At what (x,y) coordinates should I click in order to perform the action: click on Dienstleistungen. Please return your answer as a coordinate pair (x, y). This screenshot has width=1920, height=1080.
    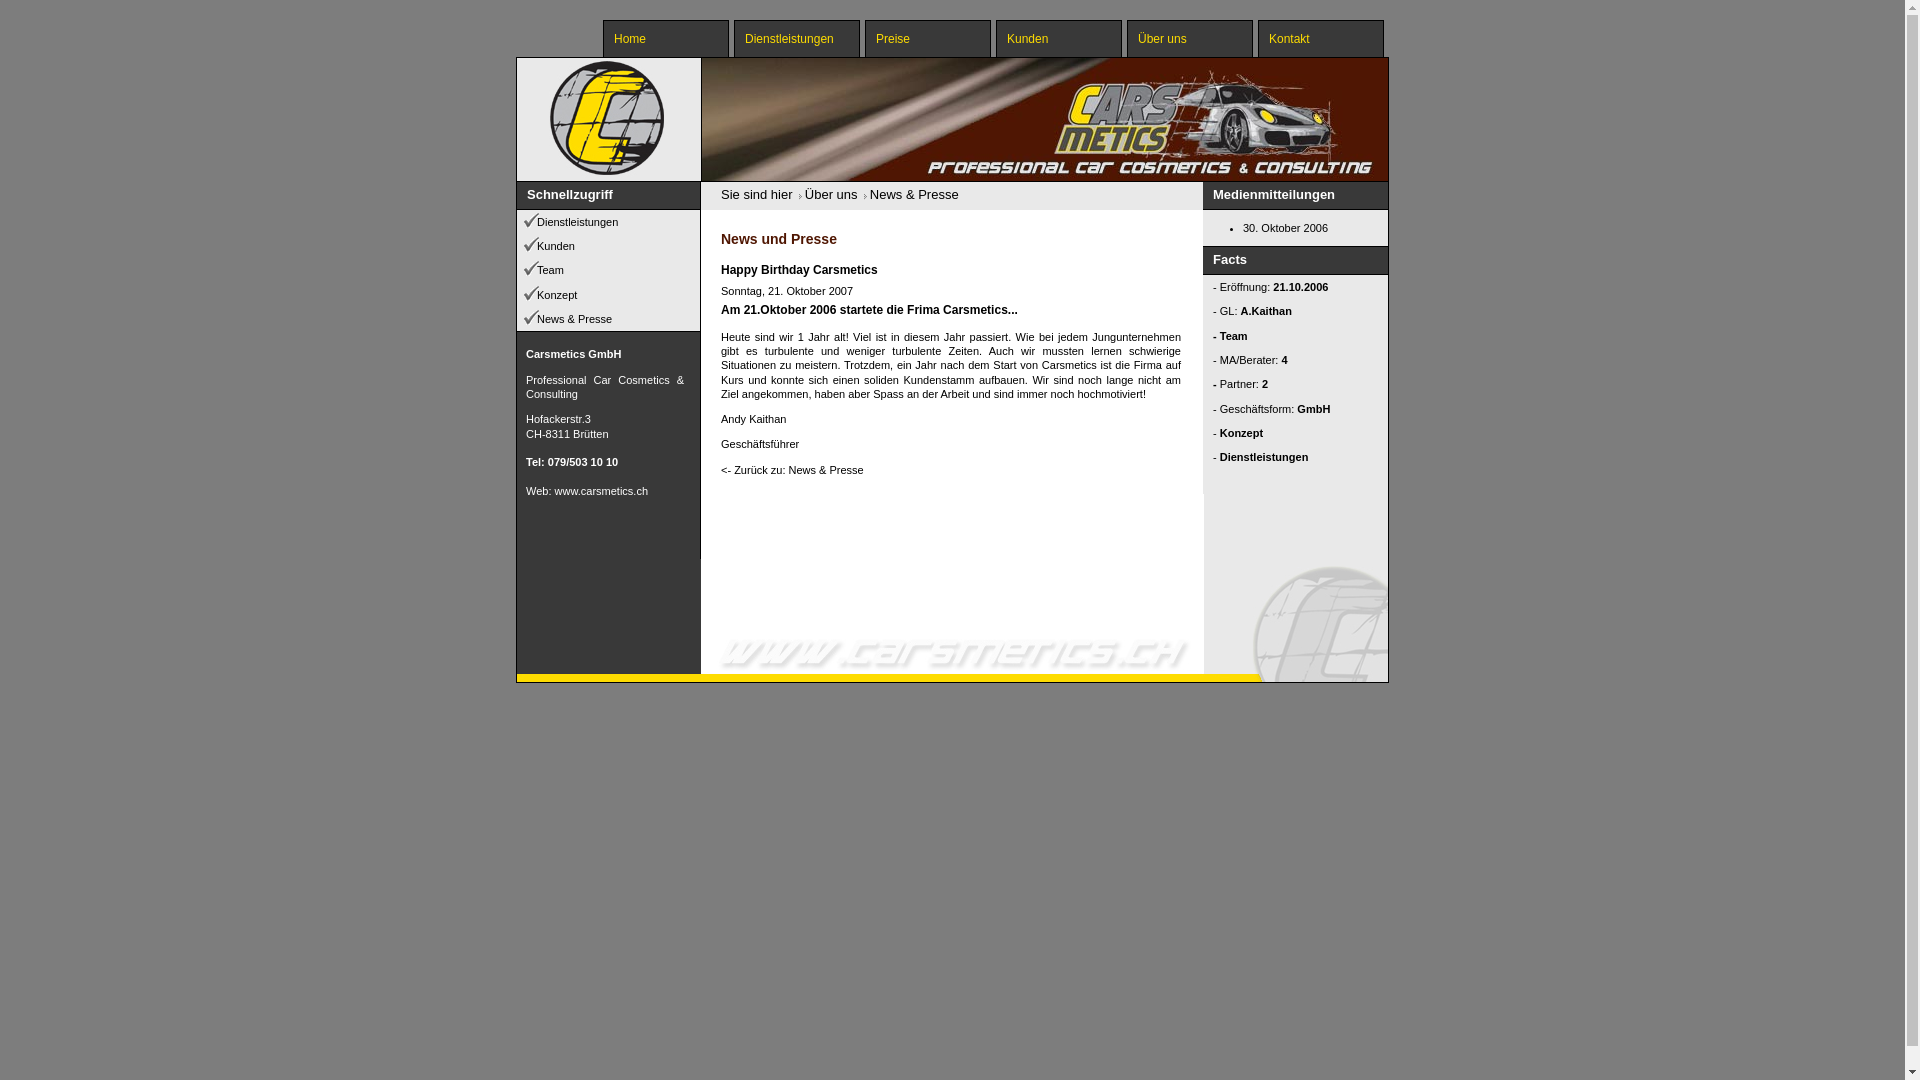
    Looking at the image, I should click on (608, 222).